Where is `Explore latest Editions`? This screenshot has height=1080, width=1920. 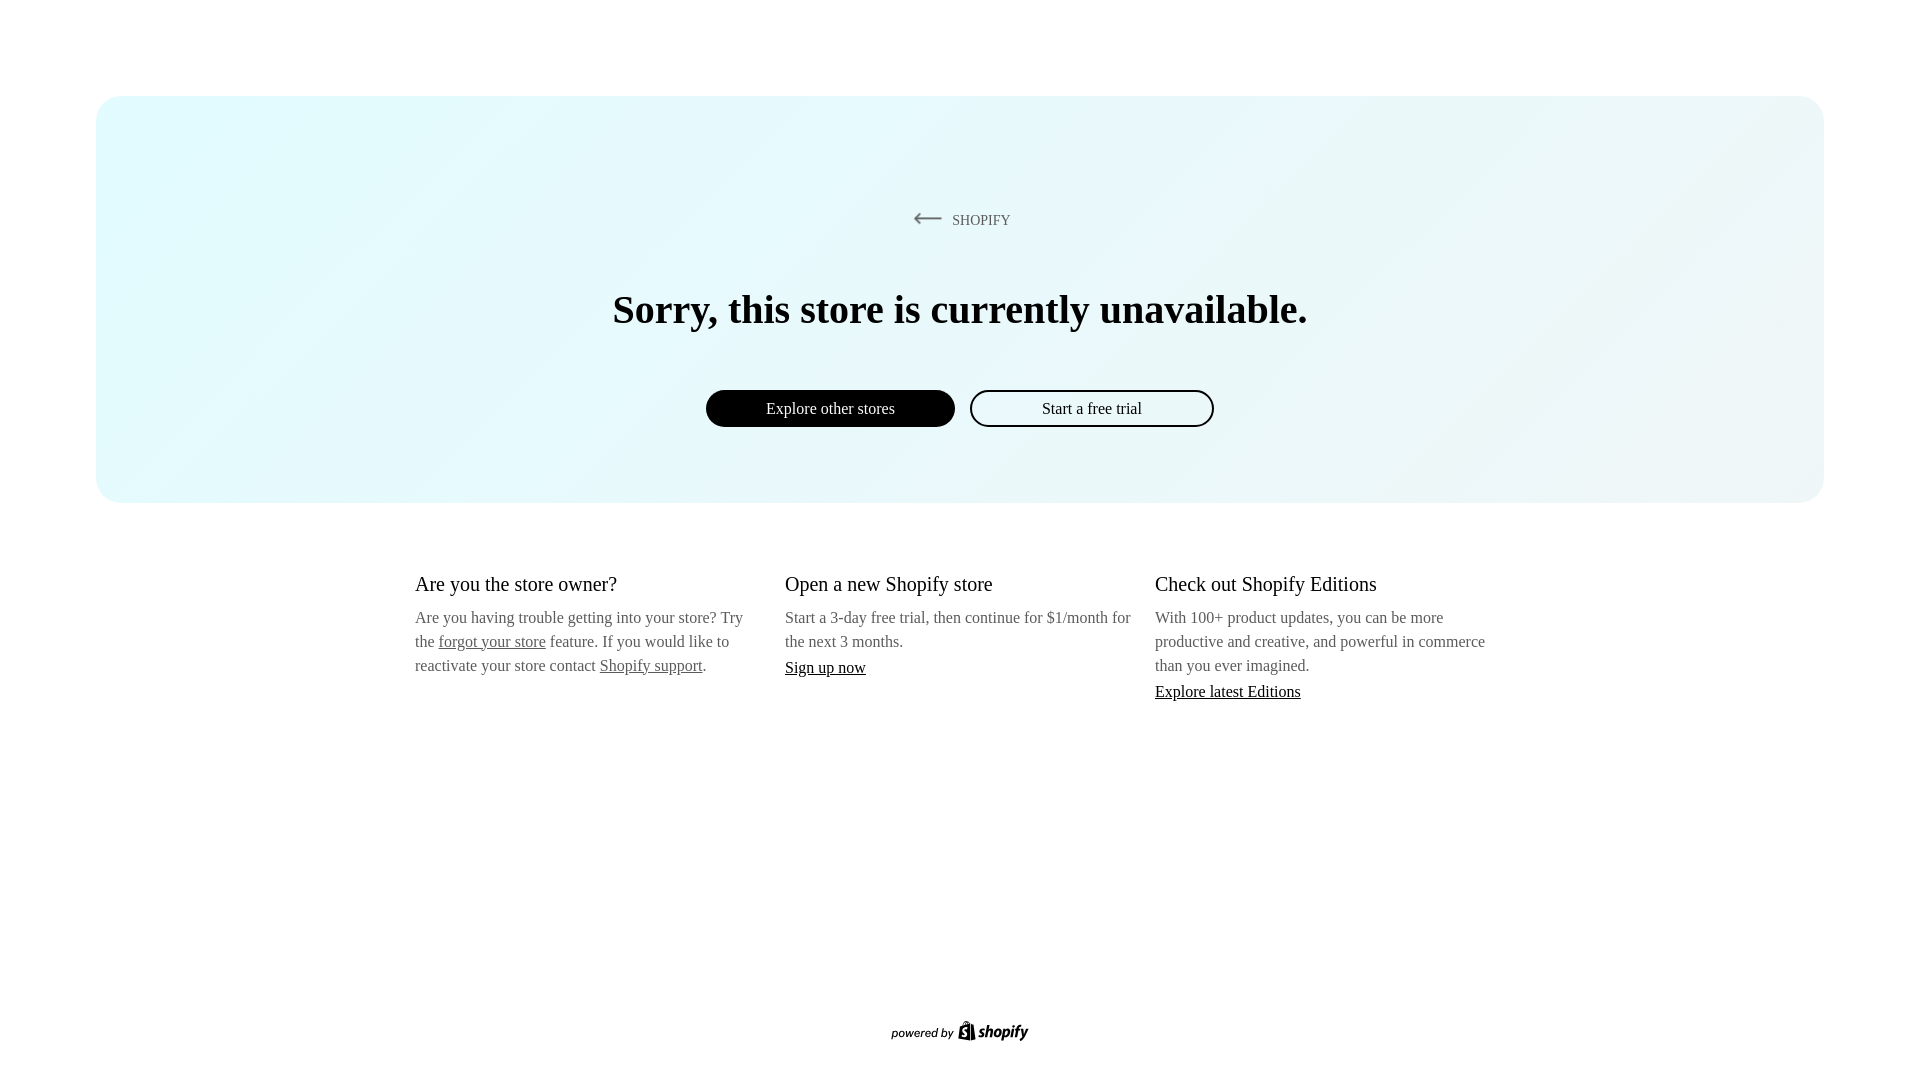
Explore latest Editions is located at coordinates (1228, 690).